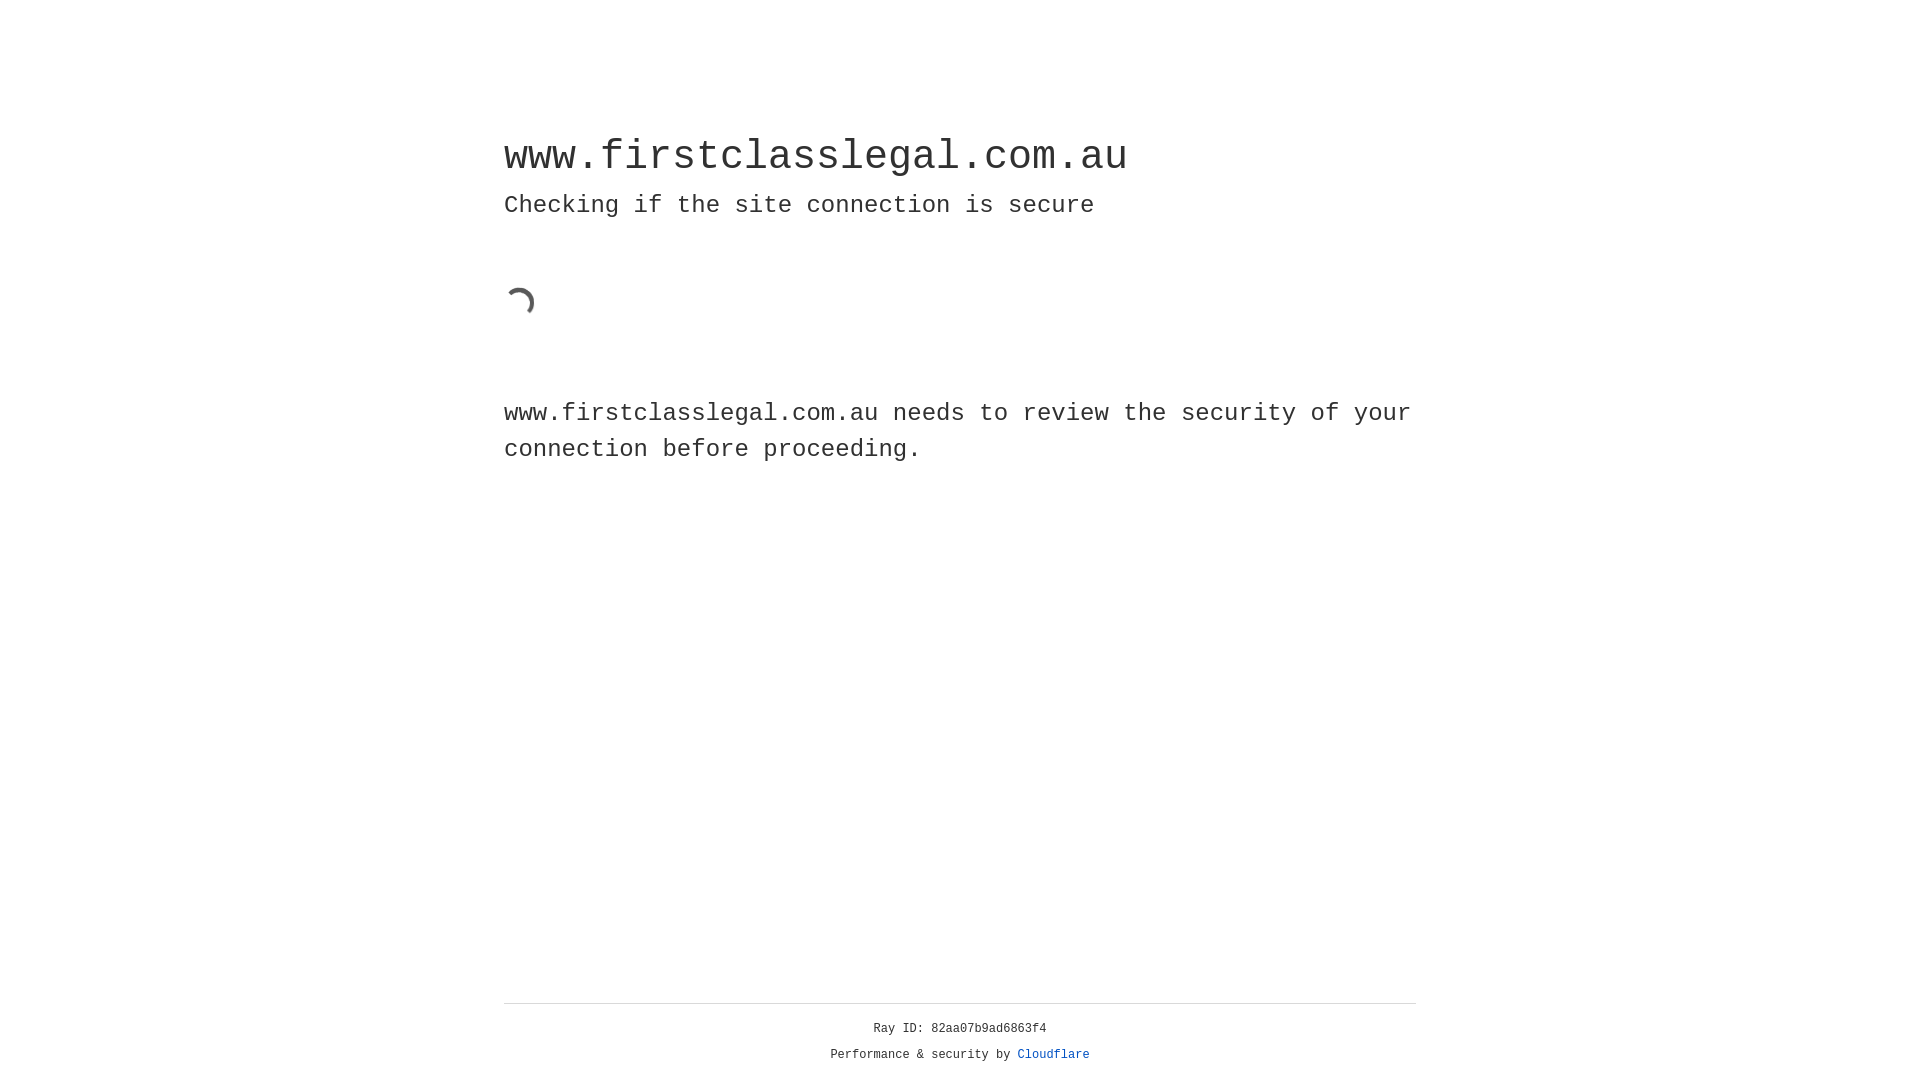 This screenshot has height=1080, width=1920. Describe the element at coordinates (1054, 1055) in the screenshot. I see `Cloudflare` at that location.